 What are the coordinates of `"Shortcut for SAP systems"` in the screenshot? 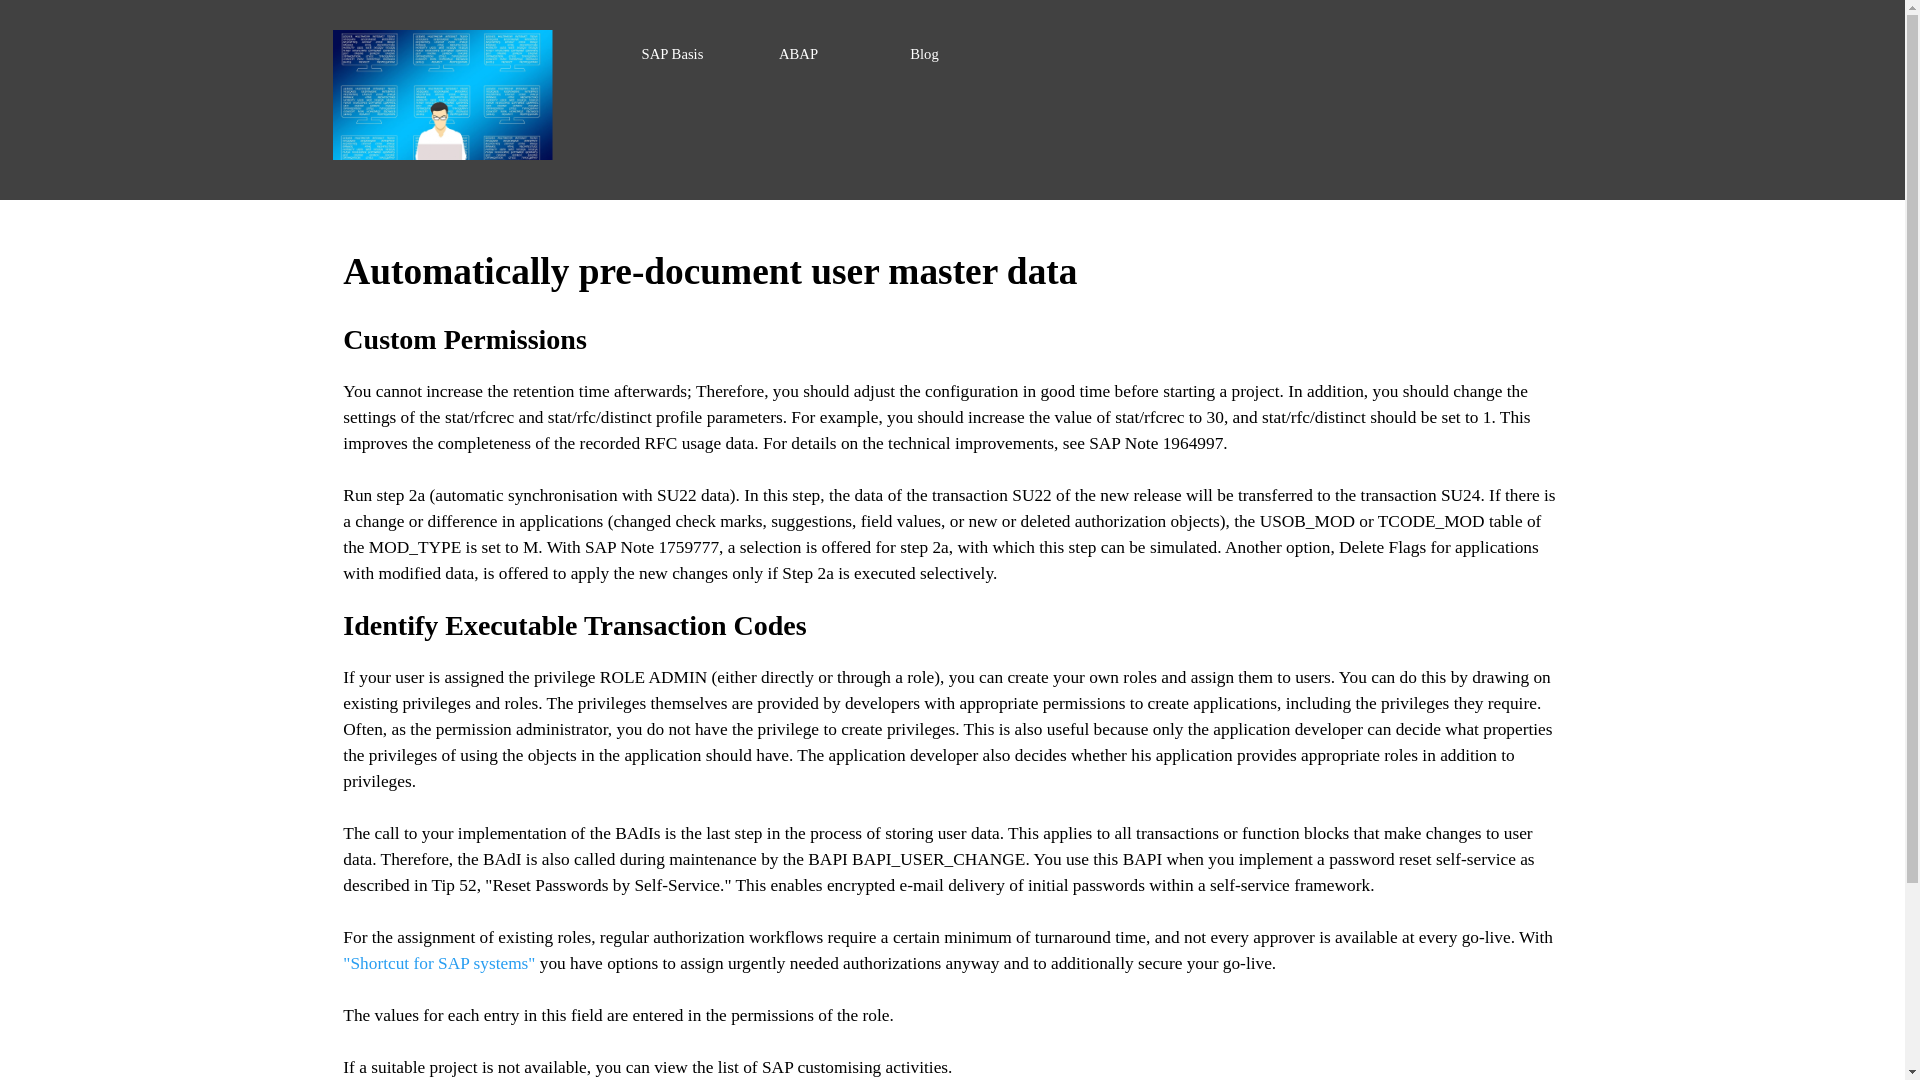 It's located at (439, 963).